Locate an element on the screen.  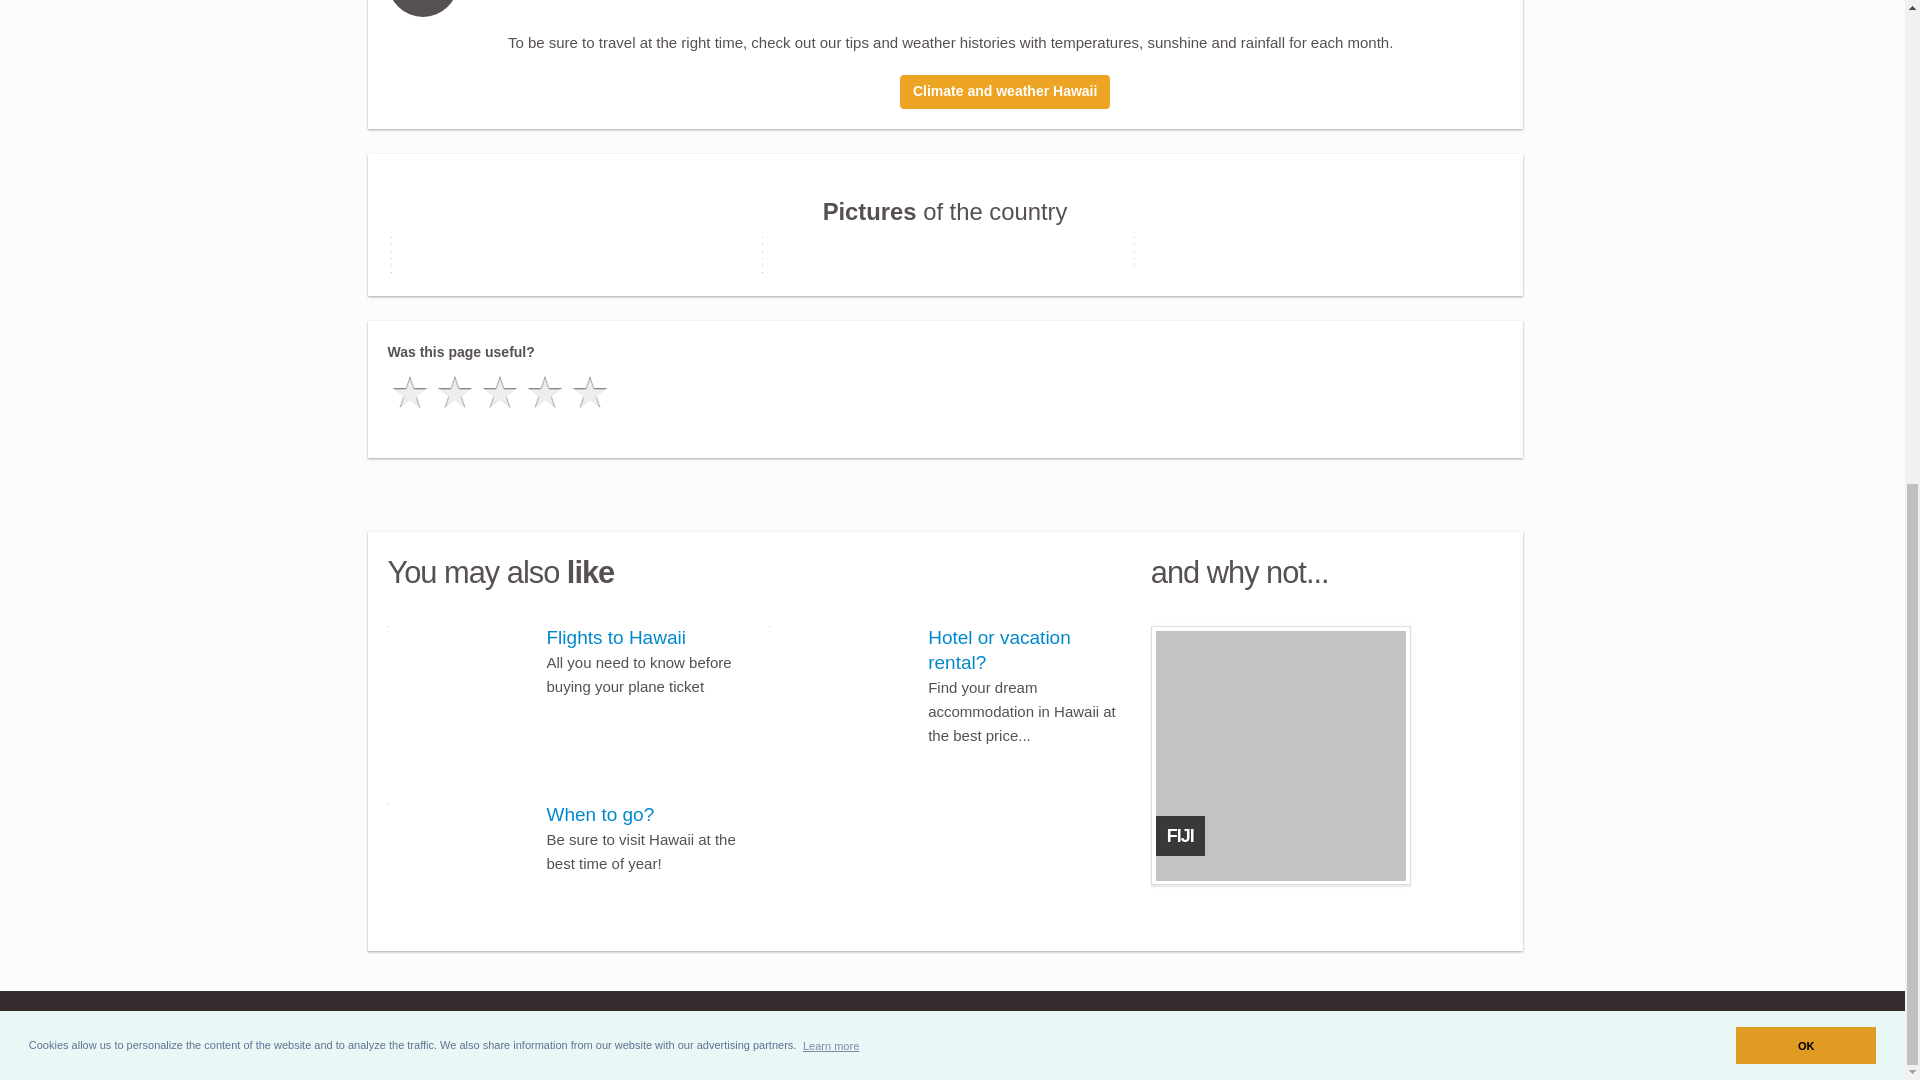
Learn more is located at coordinates (831, 173).